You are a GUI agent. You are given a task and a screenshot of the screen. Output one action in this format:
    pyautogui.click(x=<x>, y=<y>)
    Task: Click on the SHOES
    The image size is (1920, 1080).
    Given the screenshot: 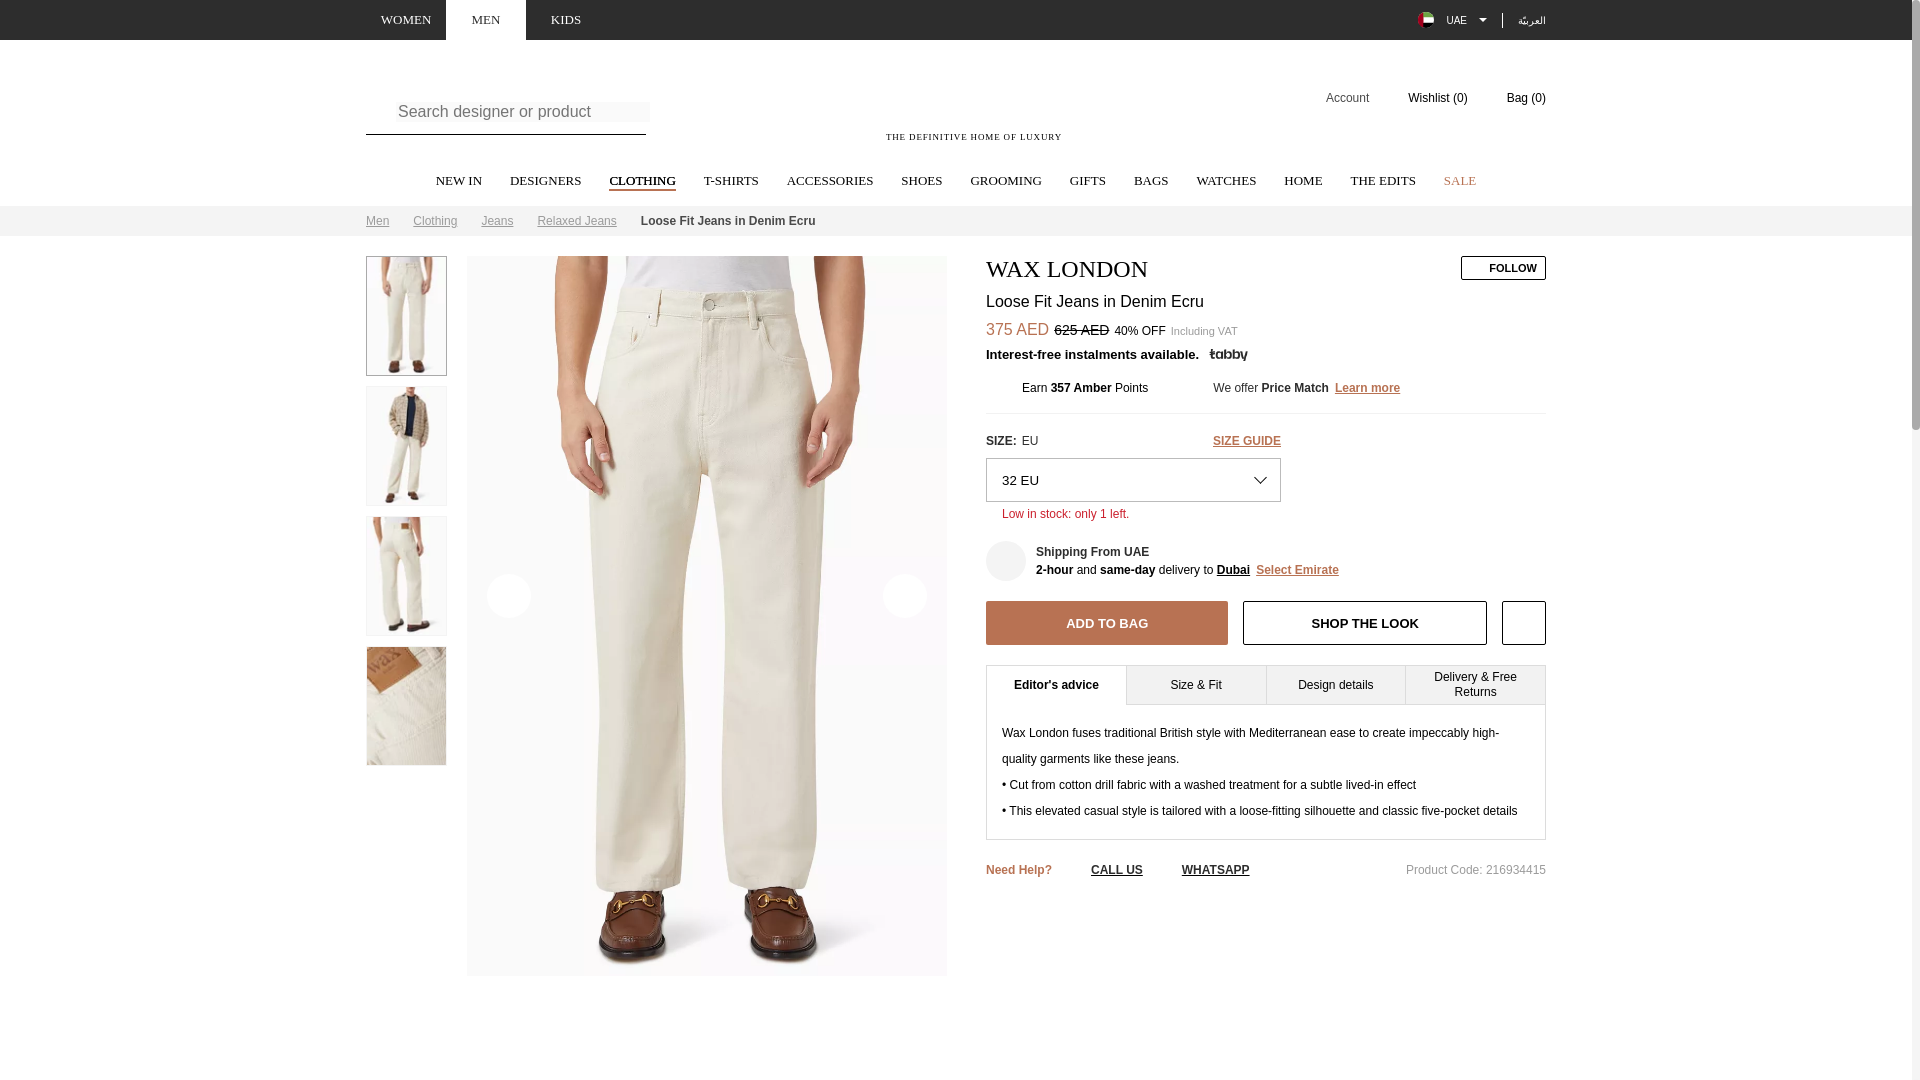 What is the action you would take?
    pyautogui.click(x=921, y=182)
    